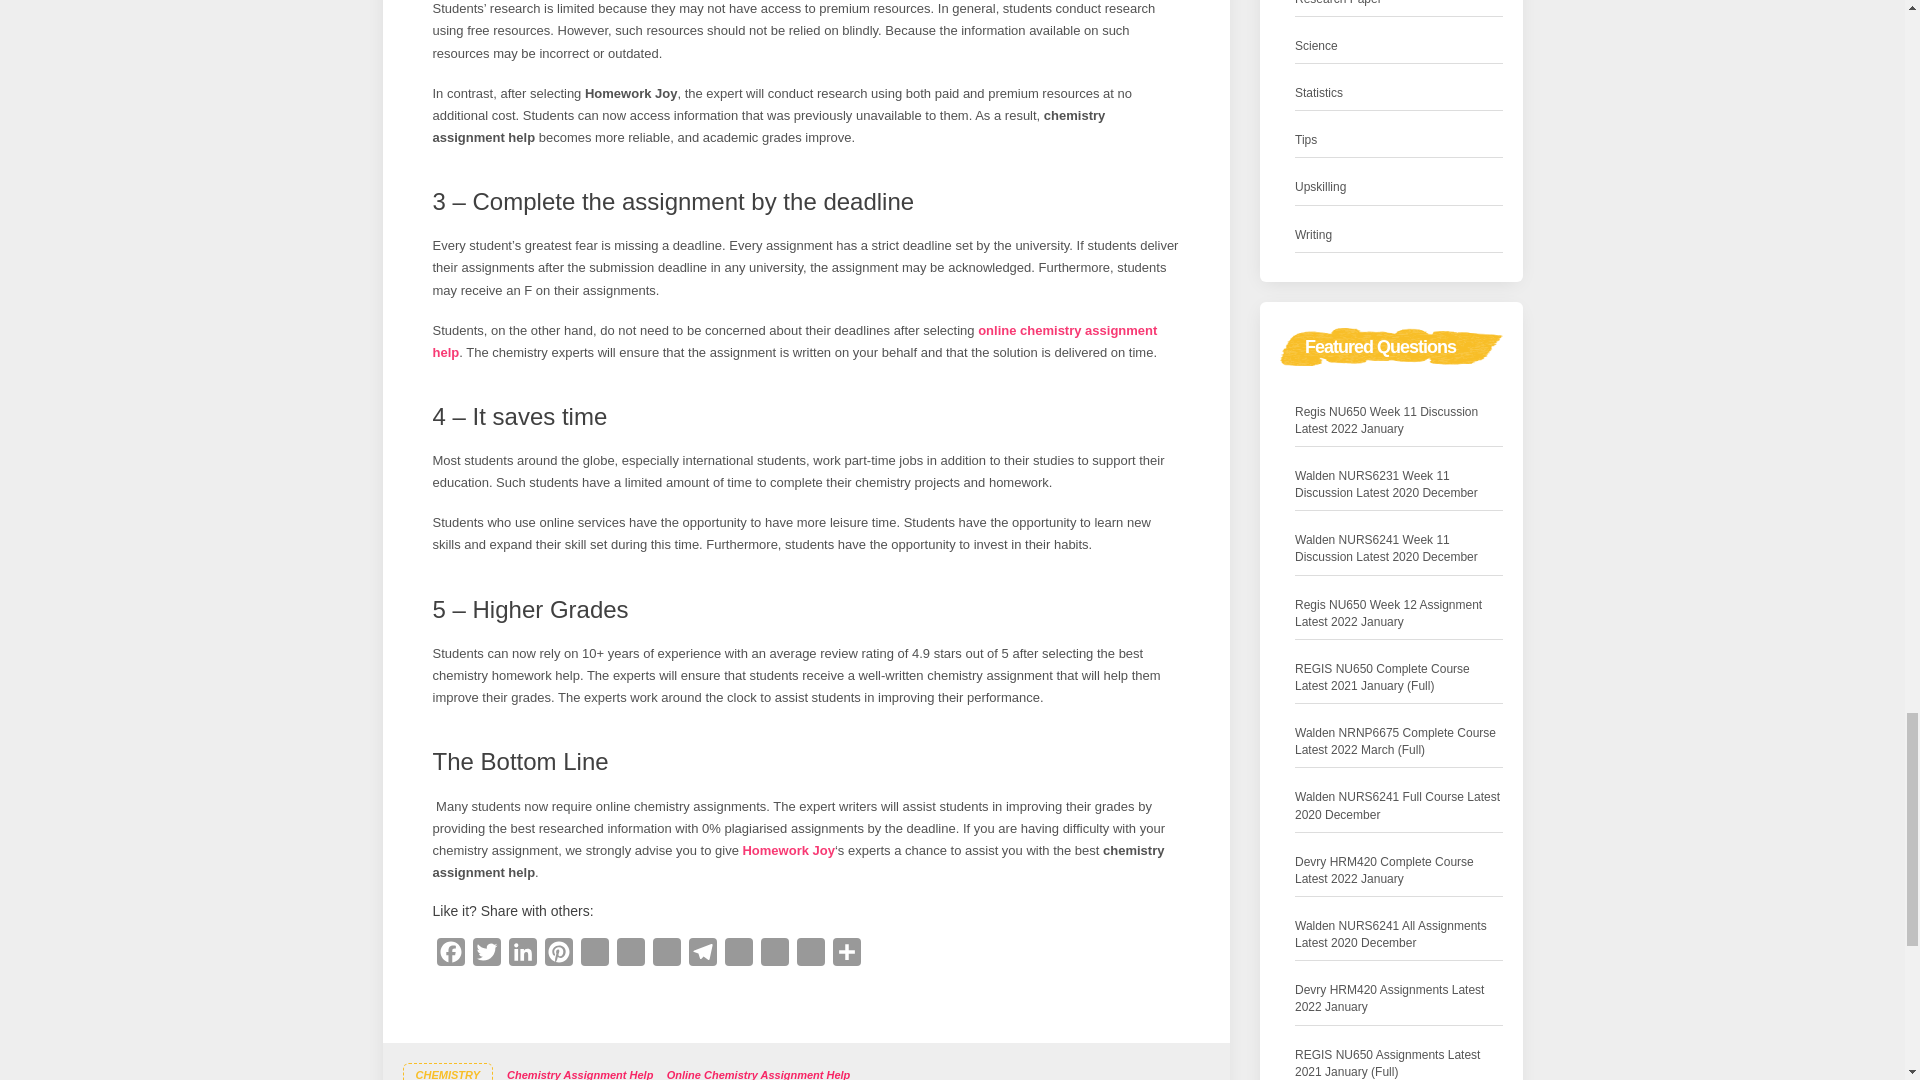  I want to click on Email, so click(774, 956).